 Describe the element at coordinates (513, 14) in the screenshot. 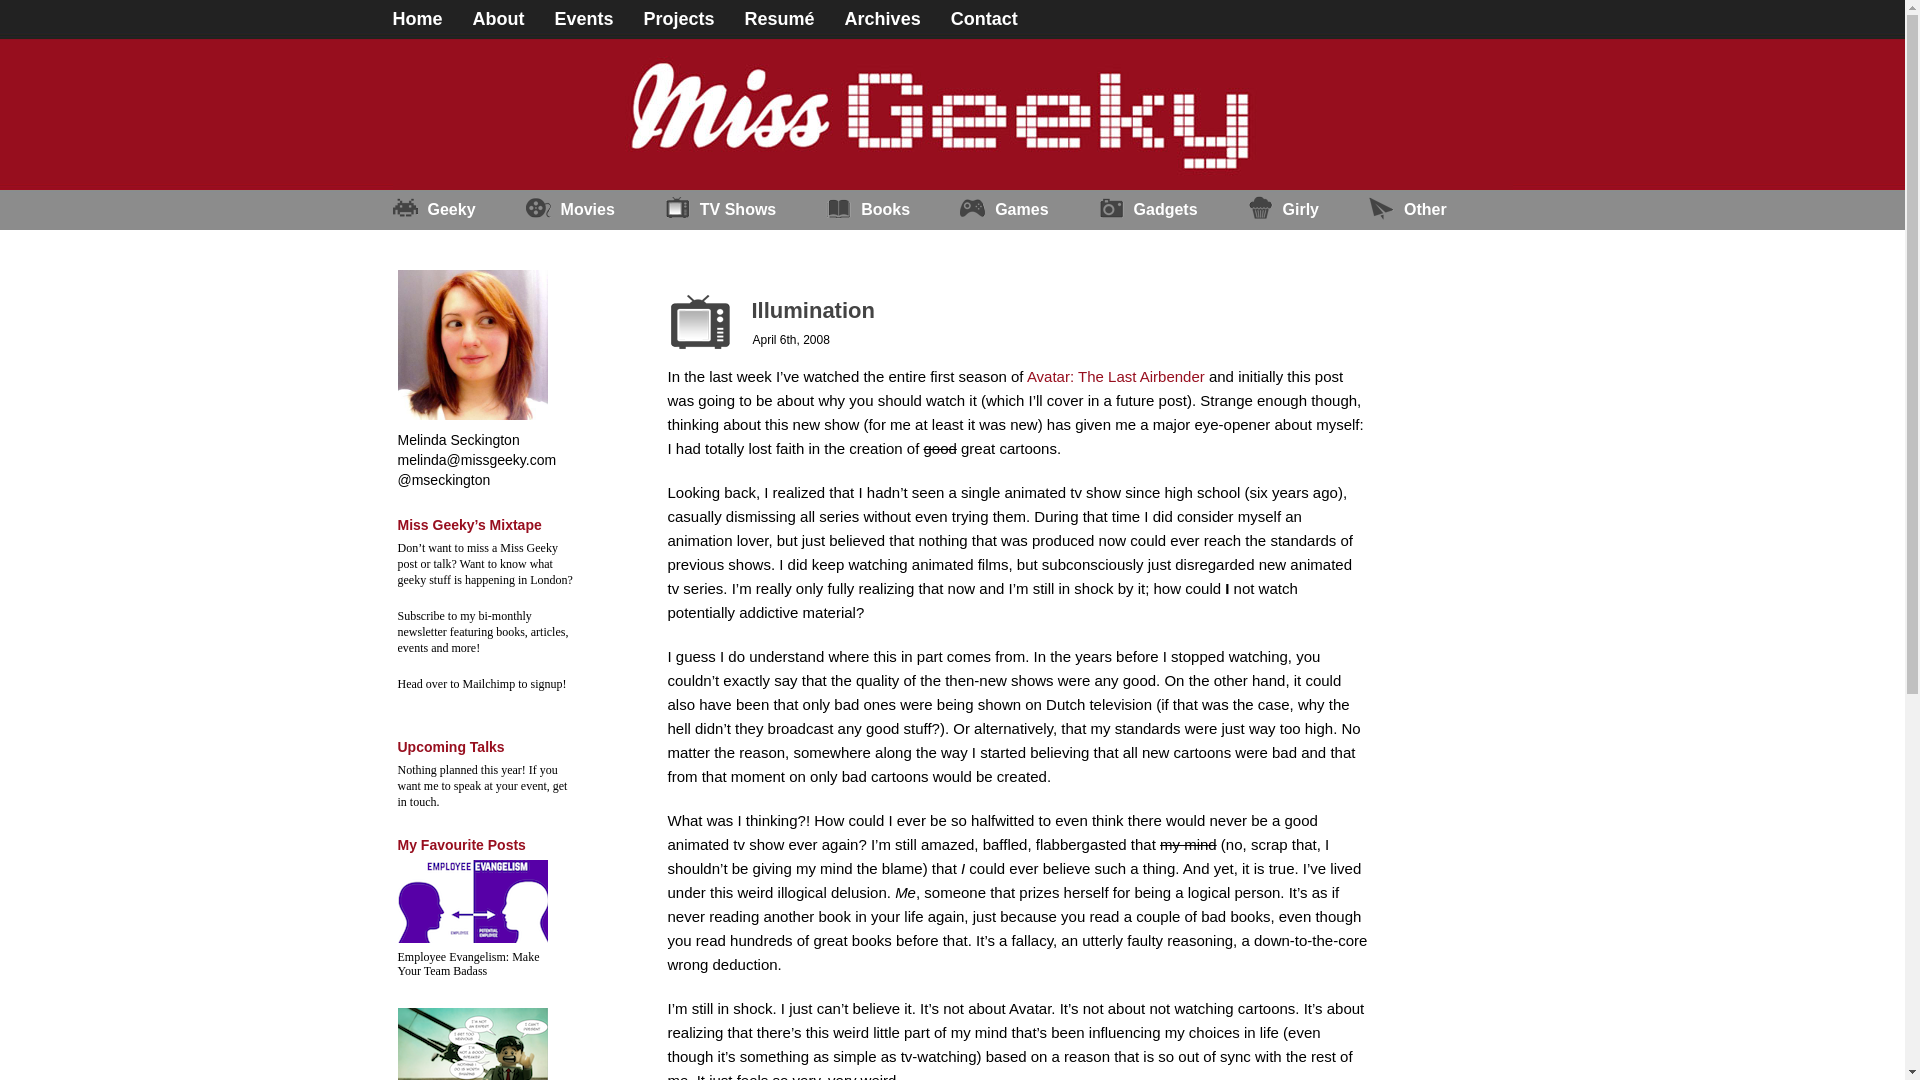

I see `About` at that location.